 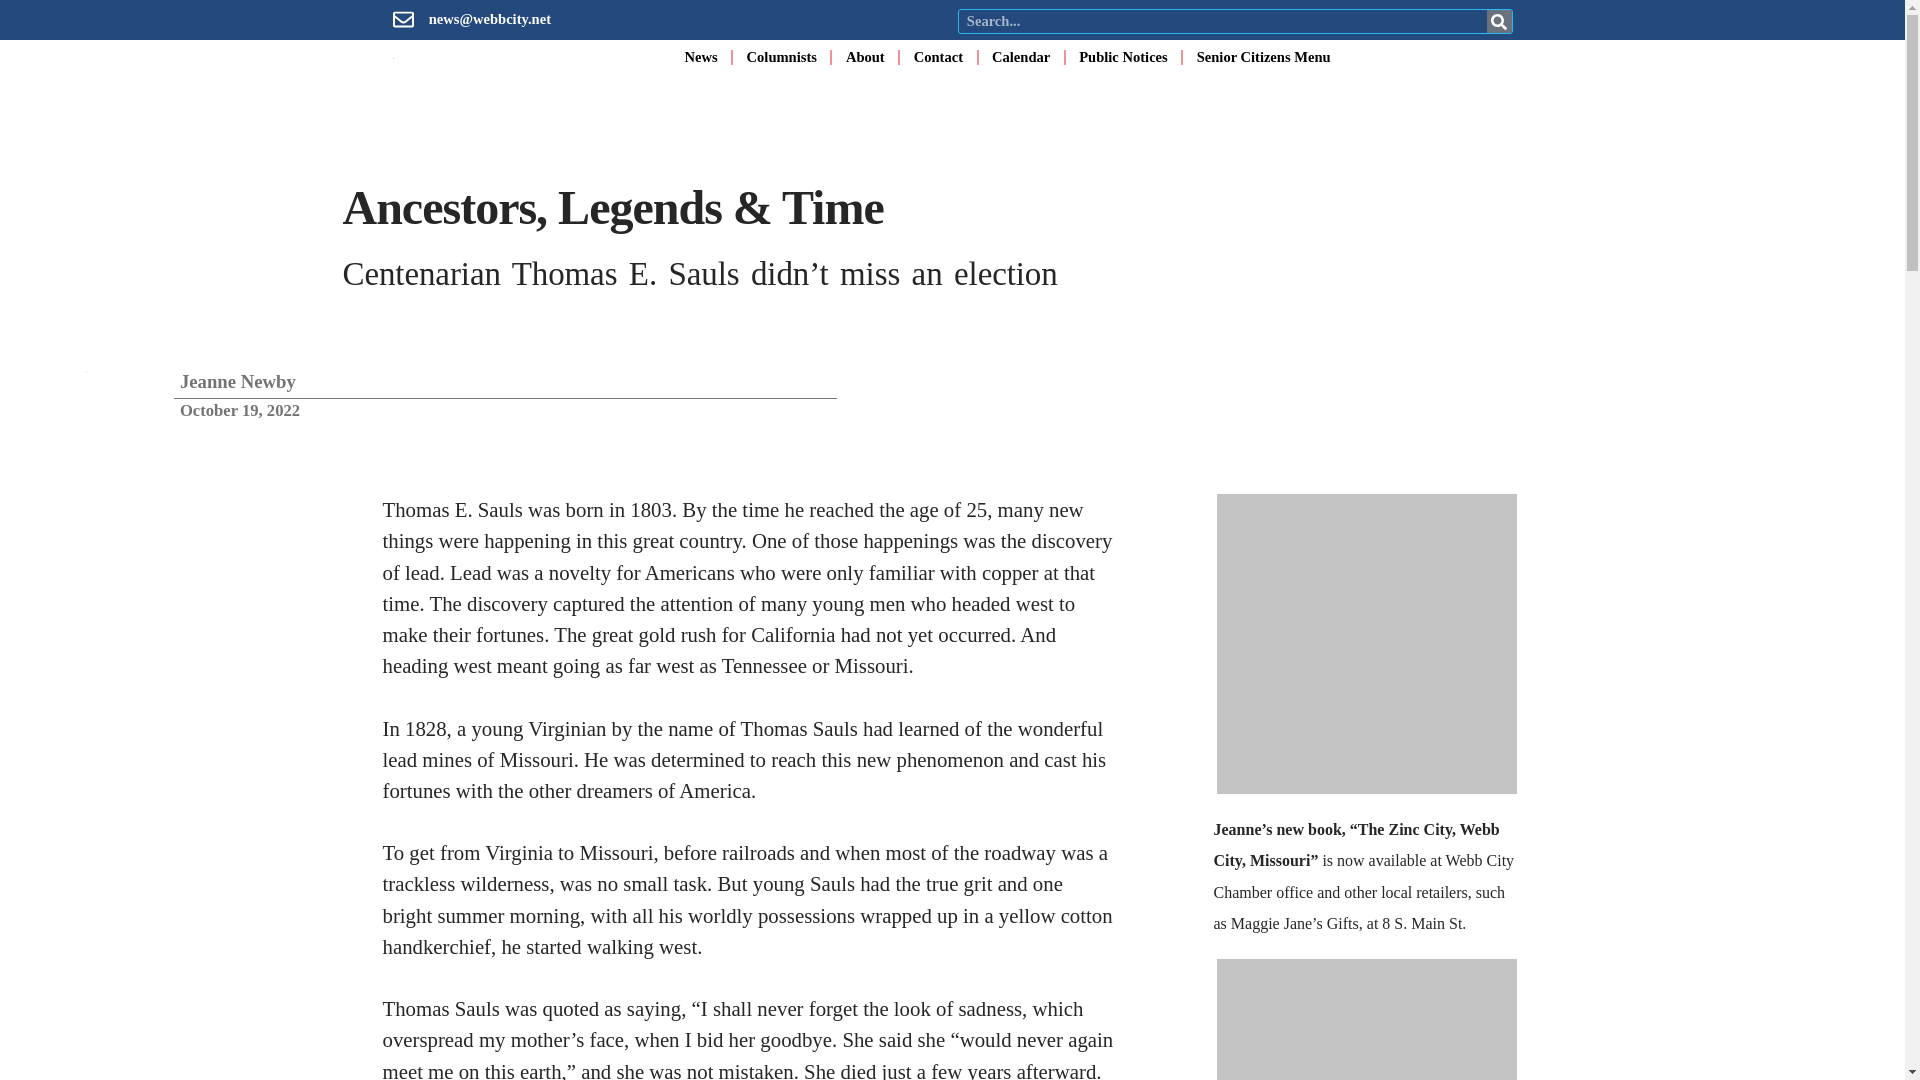 I want to click on Senior Citizens Menu, so click(x=1263, y=56).